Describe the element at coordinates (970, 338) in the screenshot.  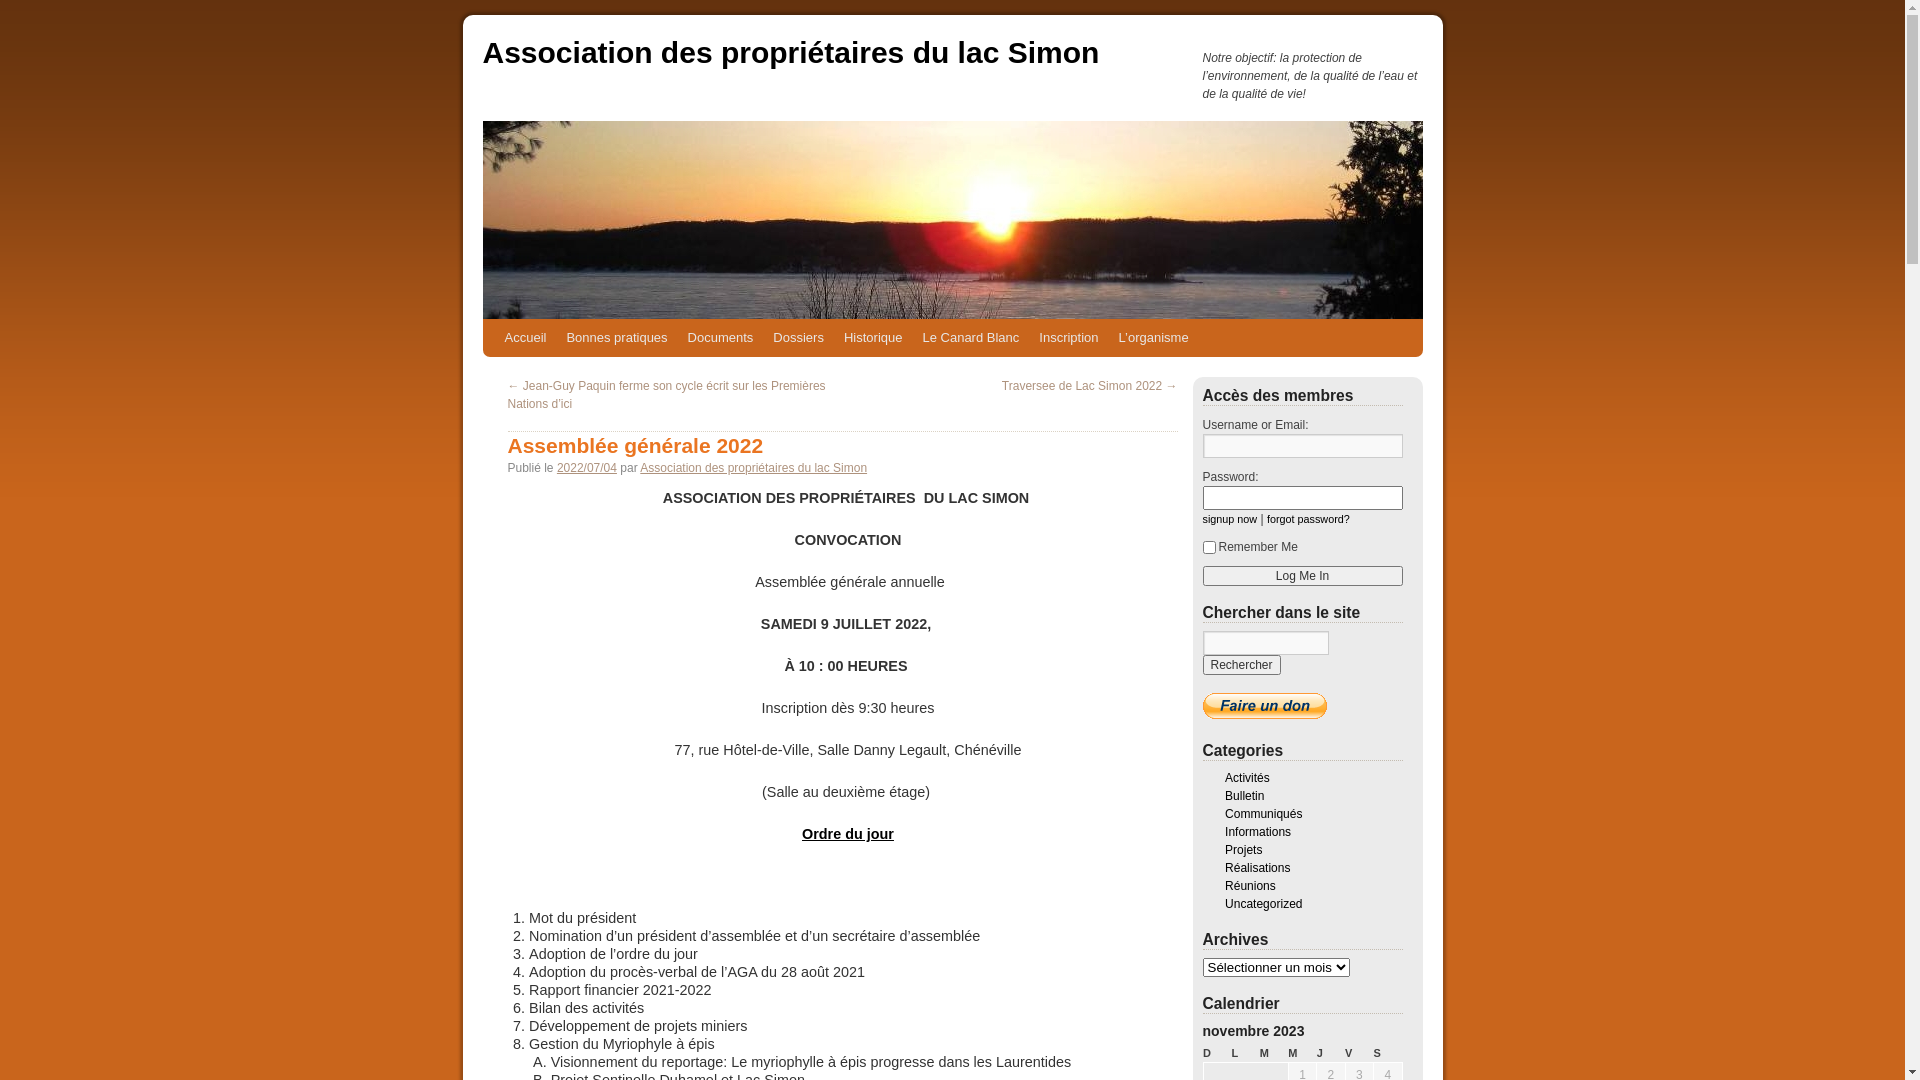
I see `Le Canard Blanc` at that location.